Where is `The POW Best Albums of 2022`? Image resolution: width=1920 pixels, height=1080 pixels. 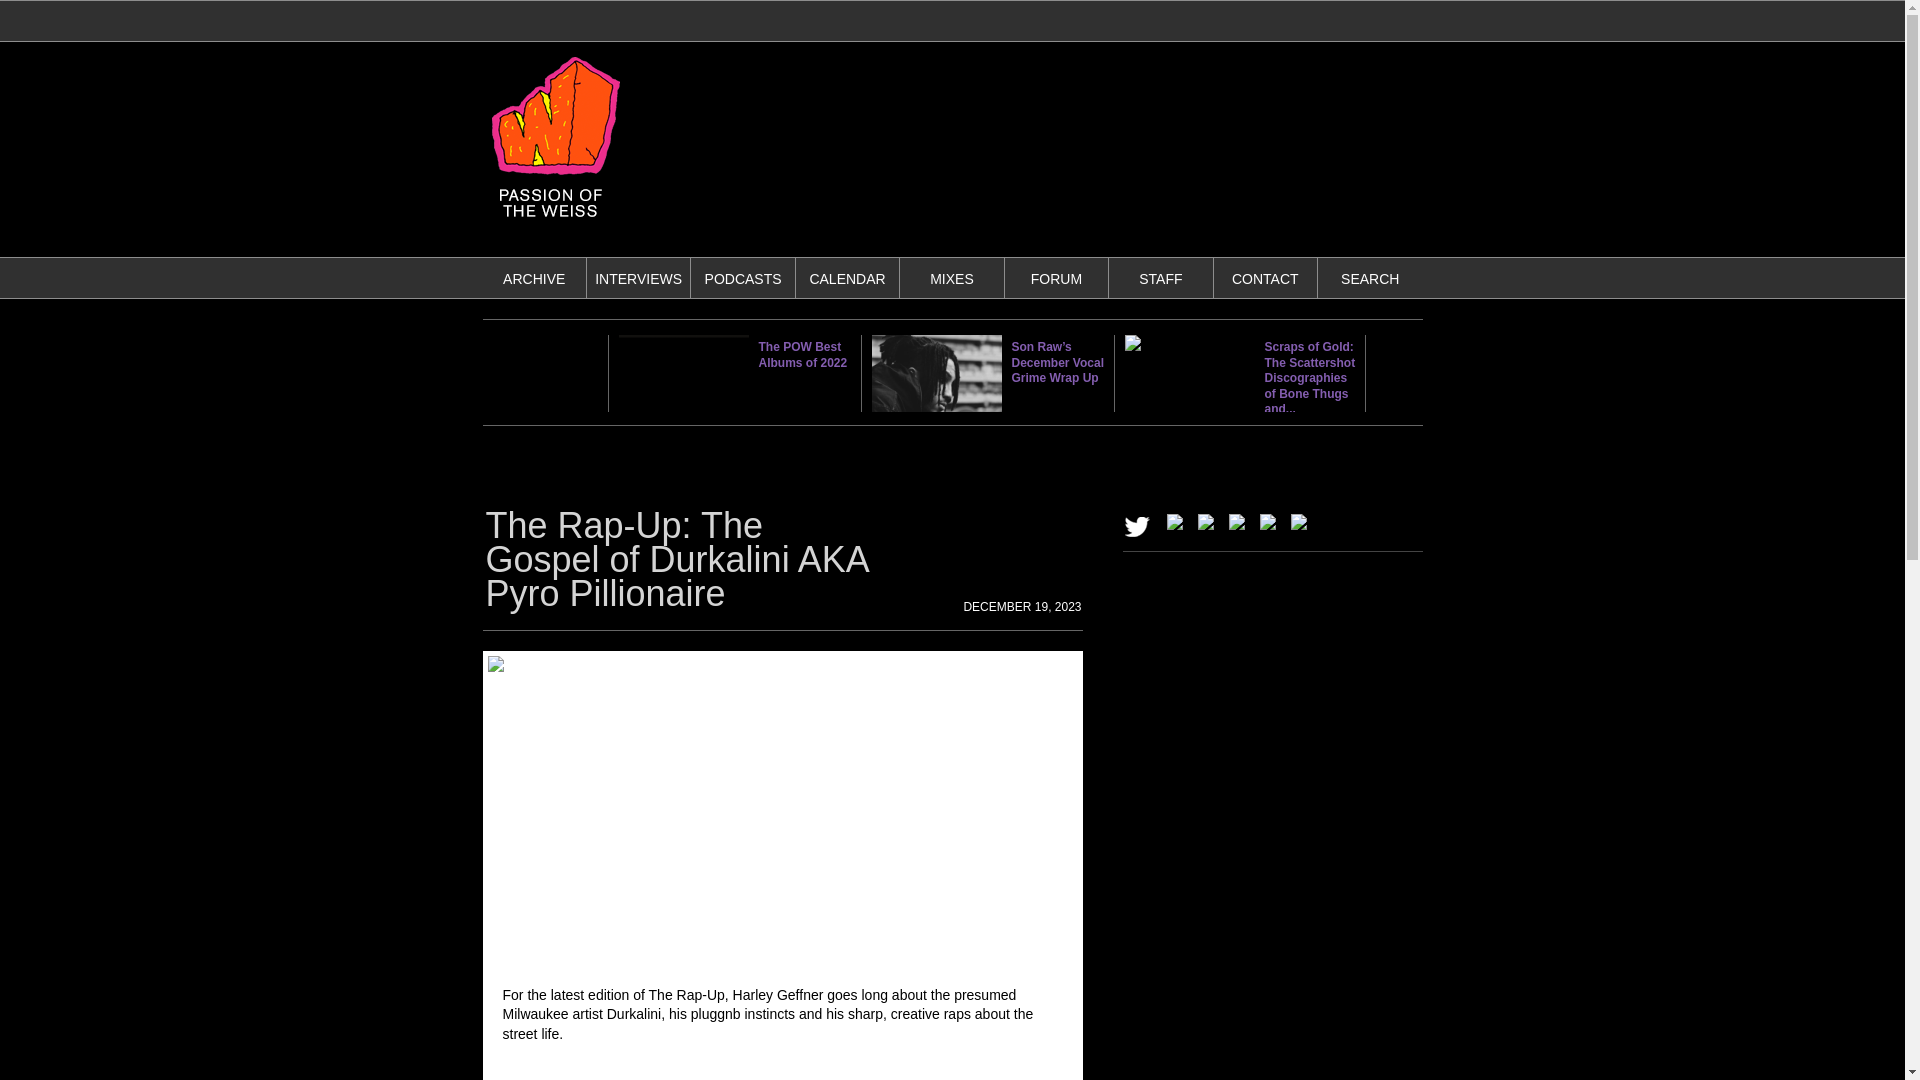 The POW Best Albums of 2022 is located at coordinates (802, 355).